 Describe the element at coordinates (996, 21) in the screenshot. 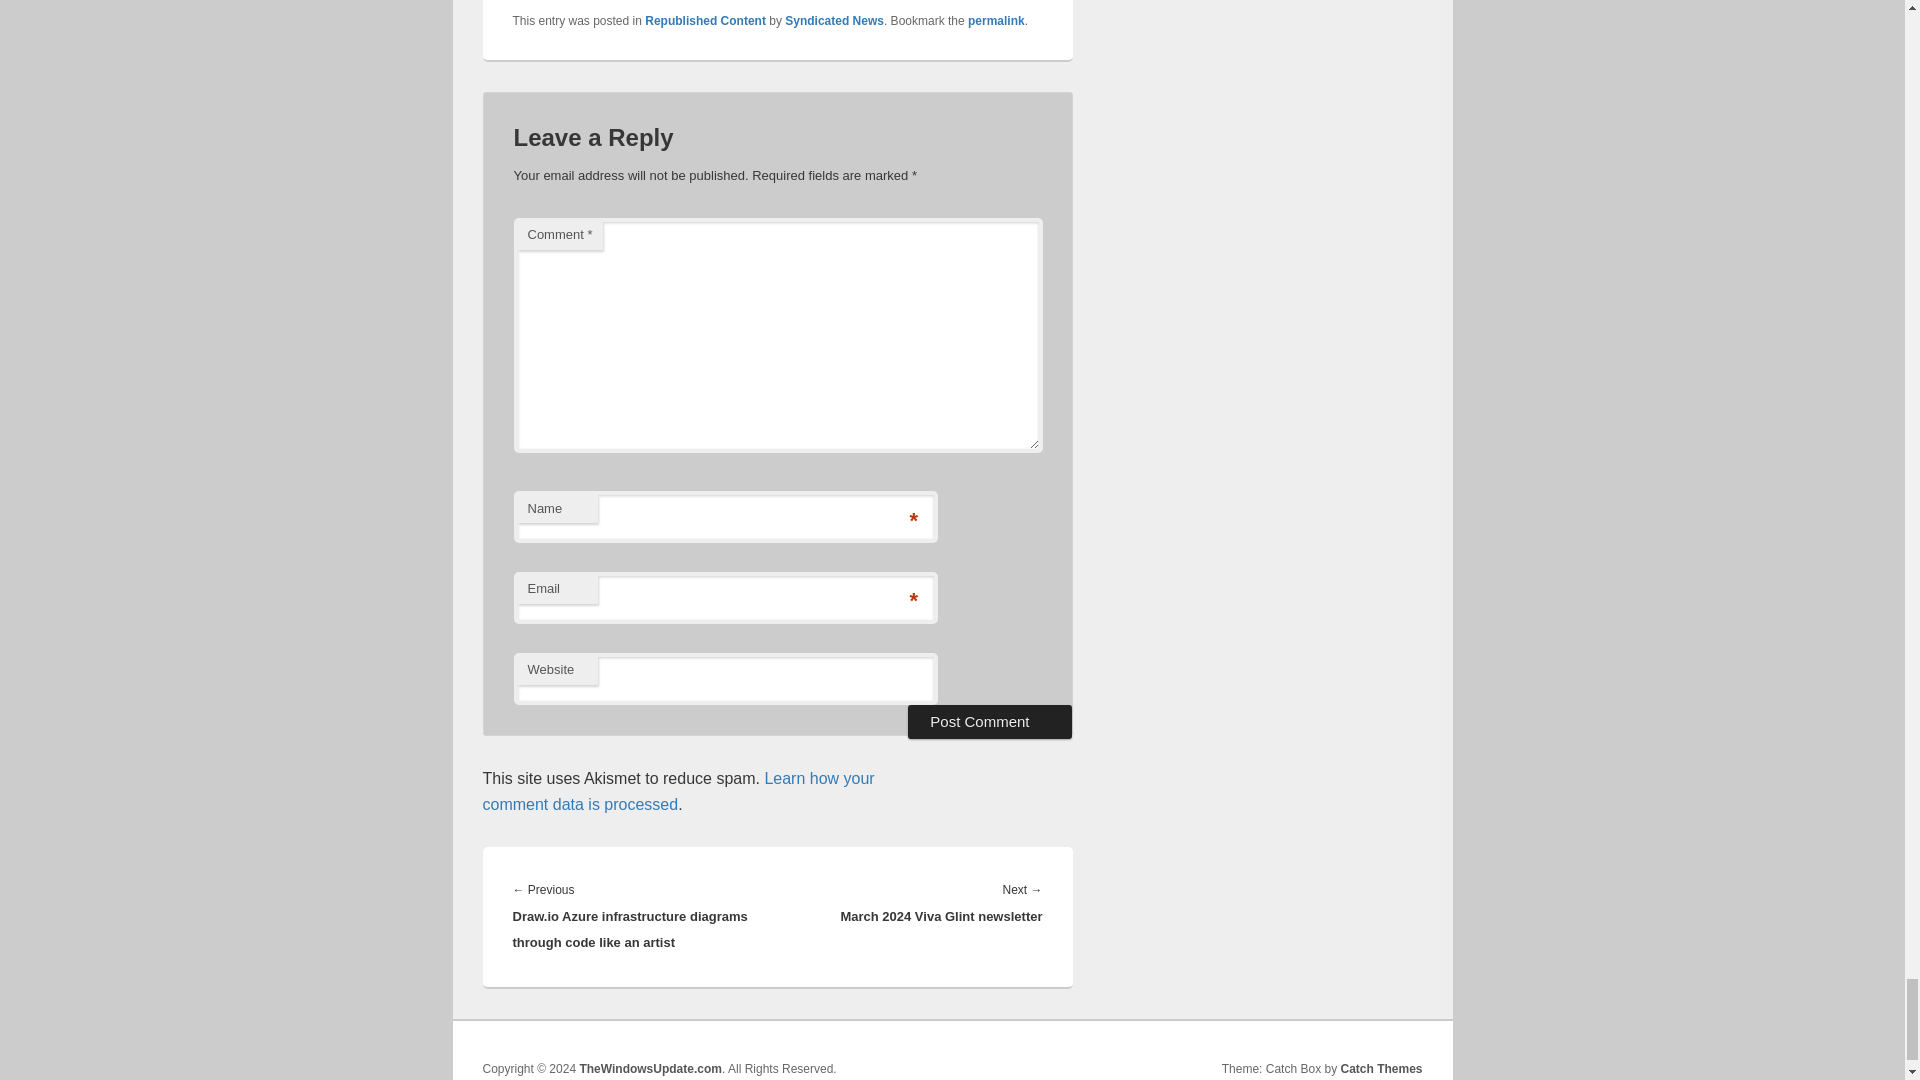

I see `permalink` at that location.